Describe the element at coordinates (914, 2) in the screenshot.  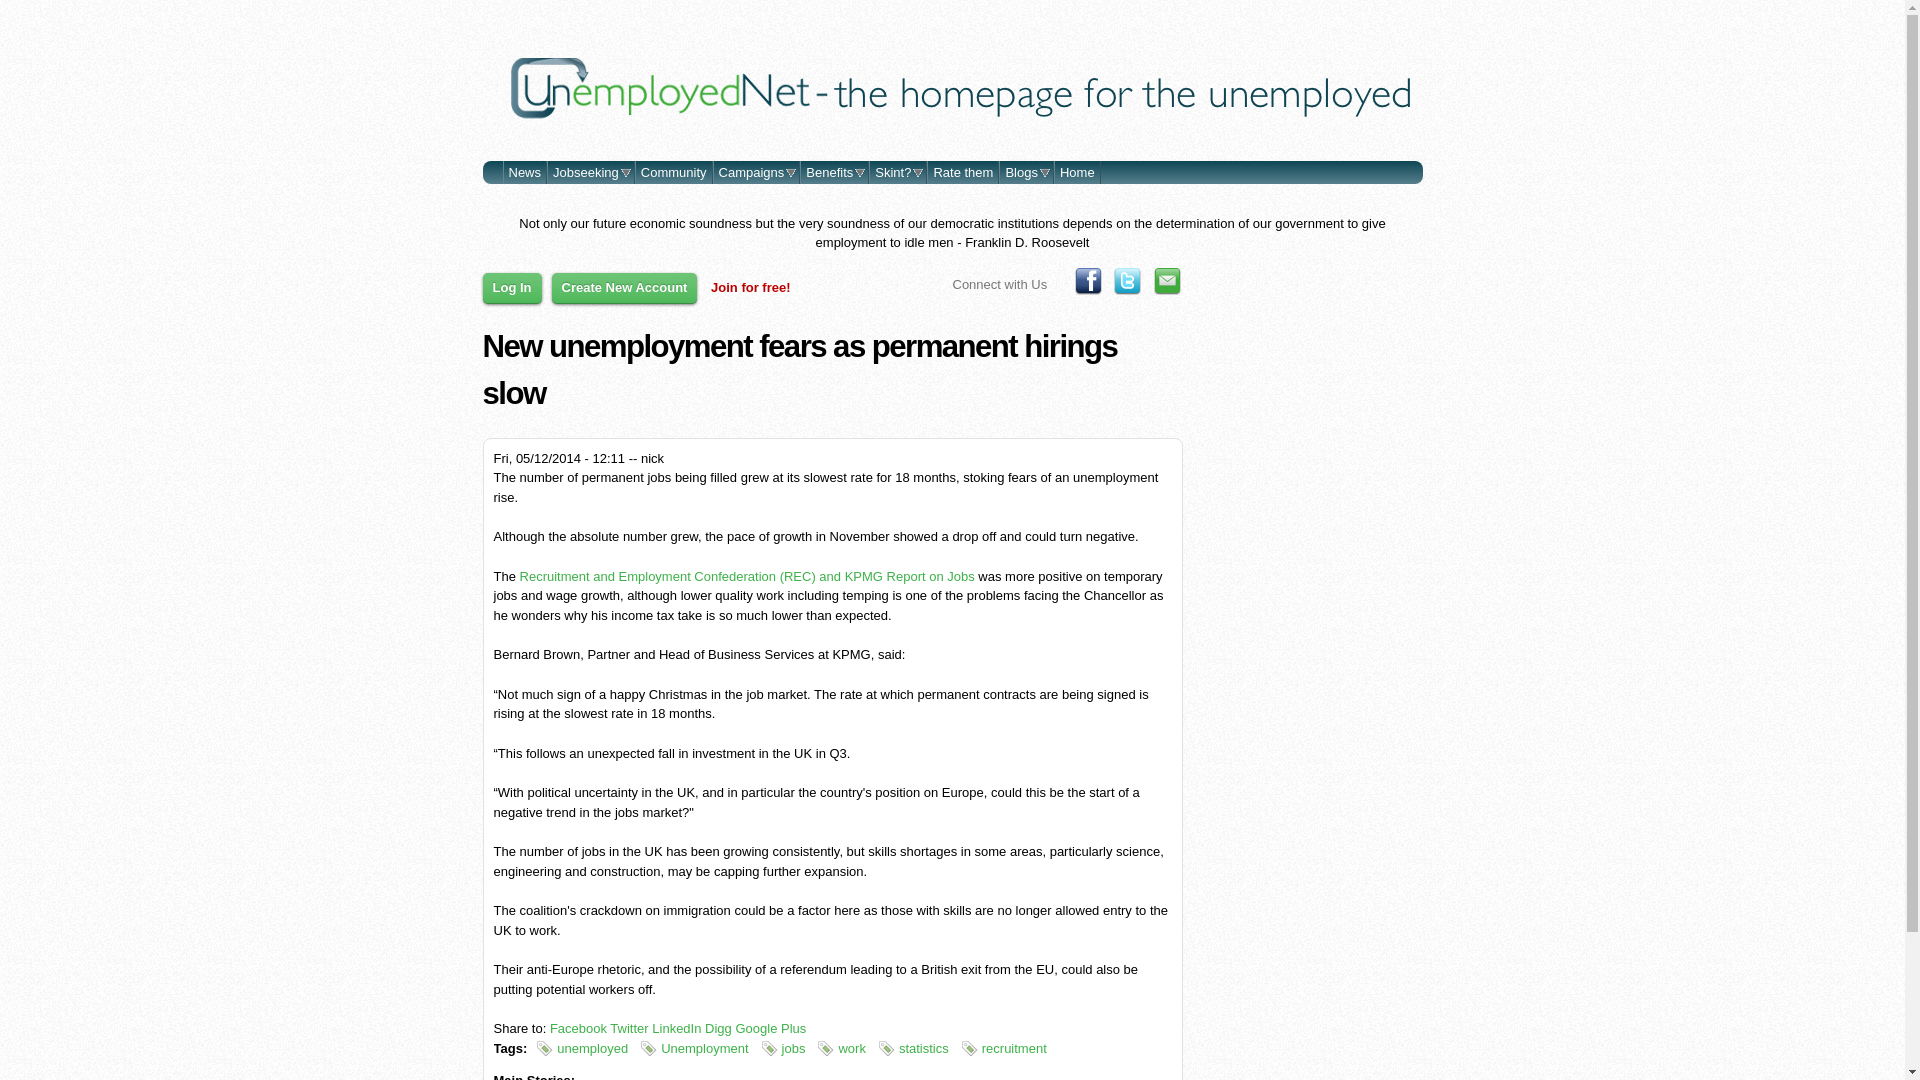
I see `Skip to main content` at that location.